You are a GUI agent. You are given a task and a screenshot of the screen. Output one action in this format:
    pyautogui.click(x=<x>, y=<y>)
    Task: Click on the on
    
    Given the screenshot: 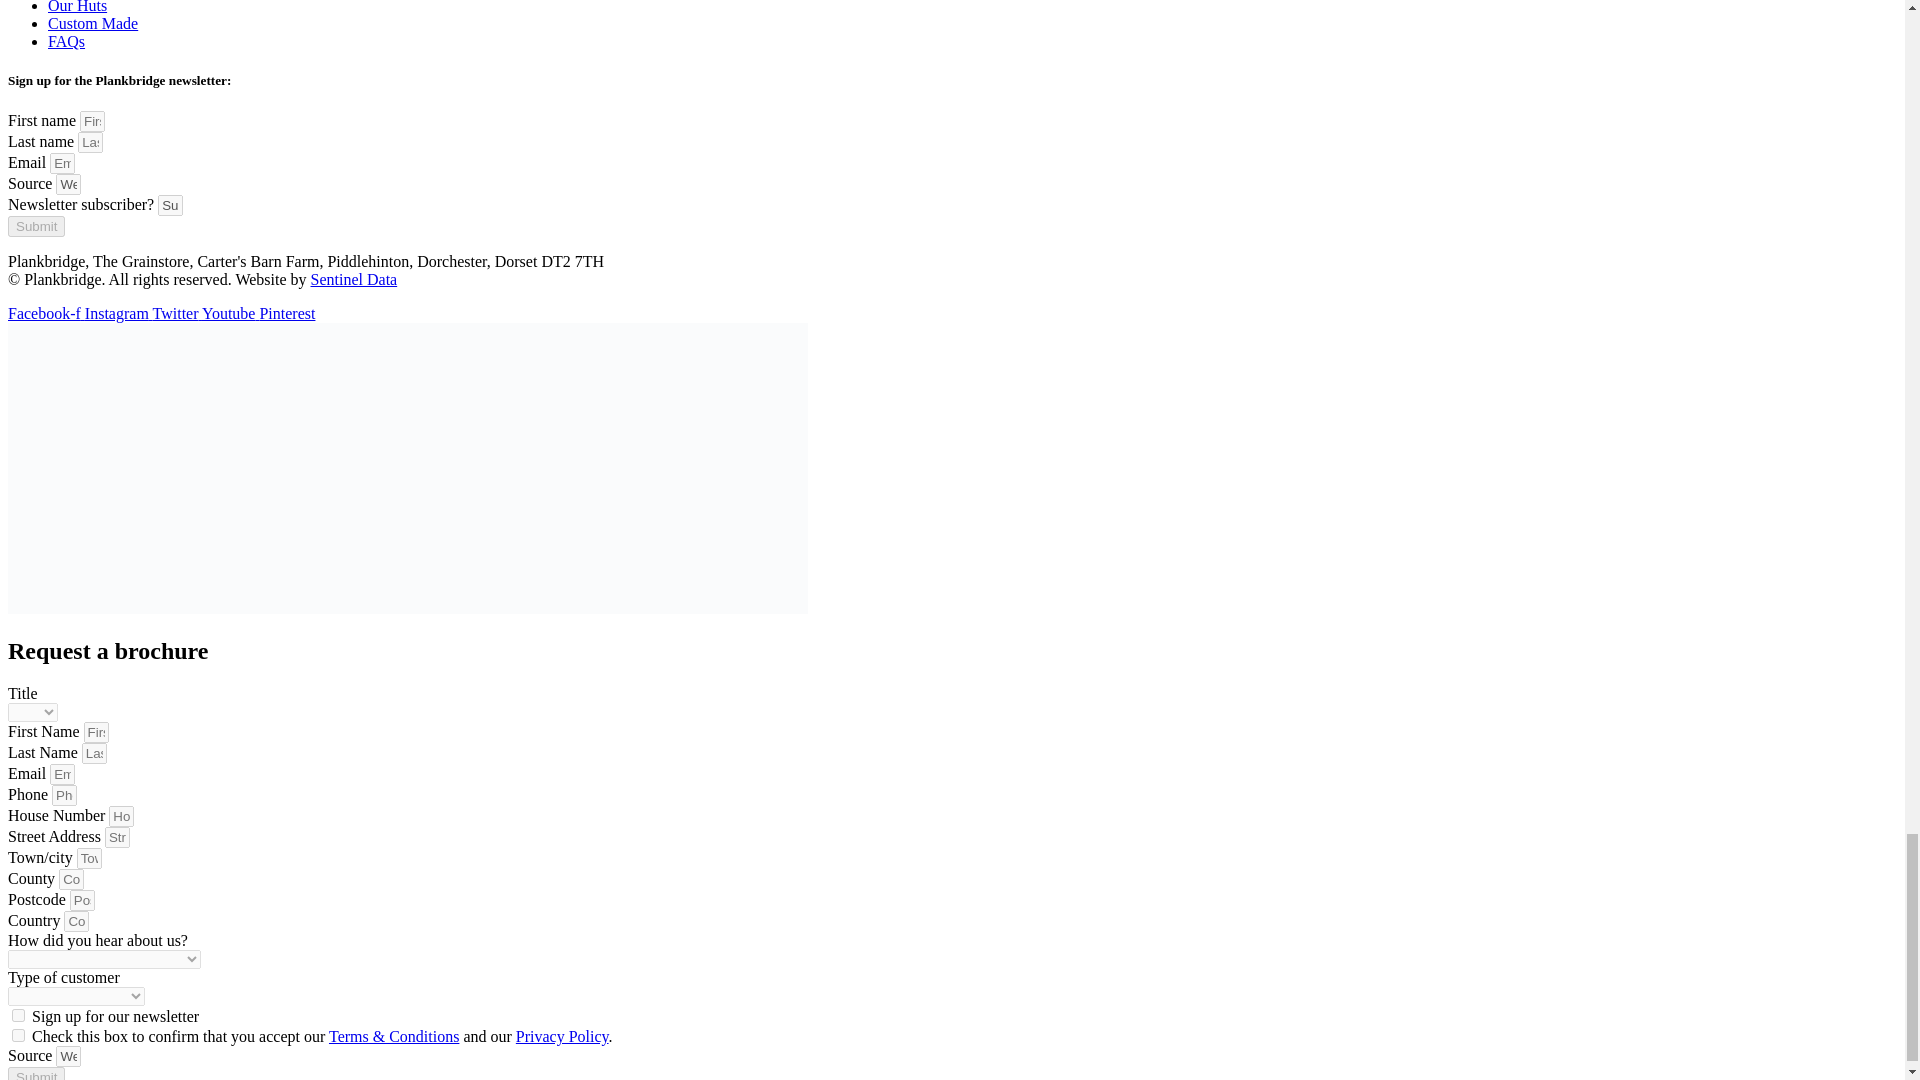 What is the action you would take?
    pyautogui.click(x=18, y=1036)
    